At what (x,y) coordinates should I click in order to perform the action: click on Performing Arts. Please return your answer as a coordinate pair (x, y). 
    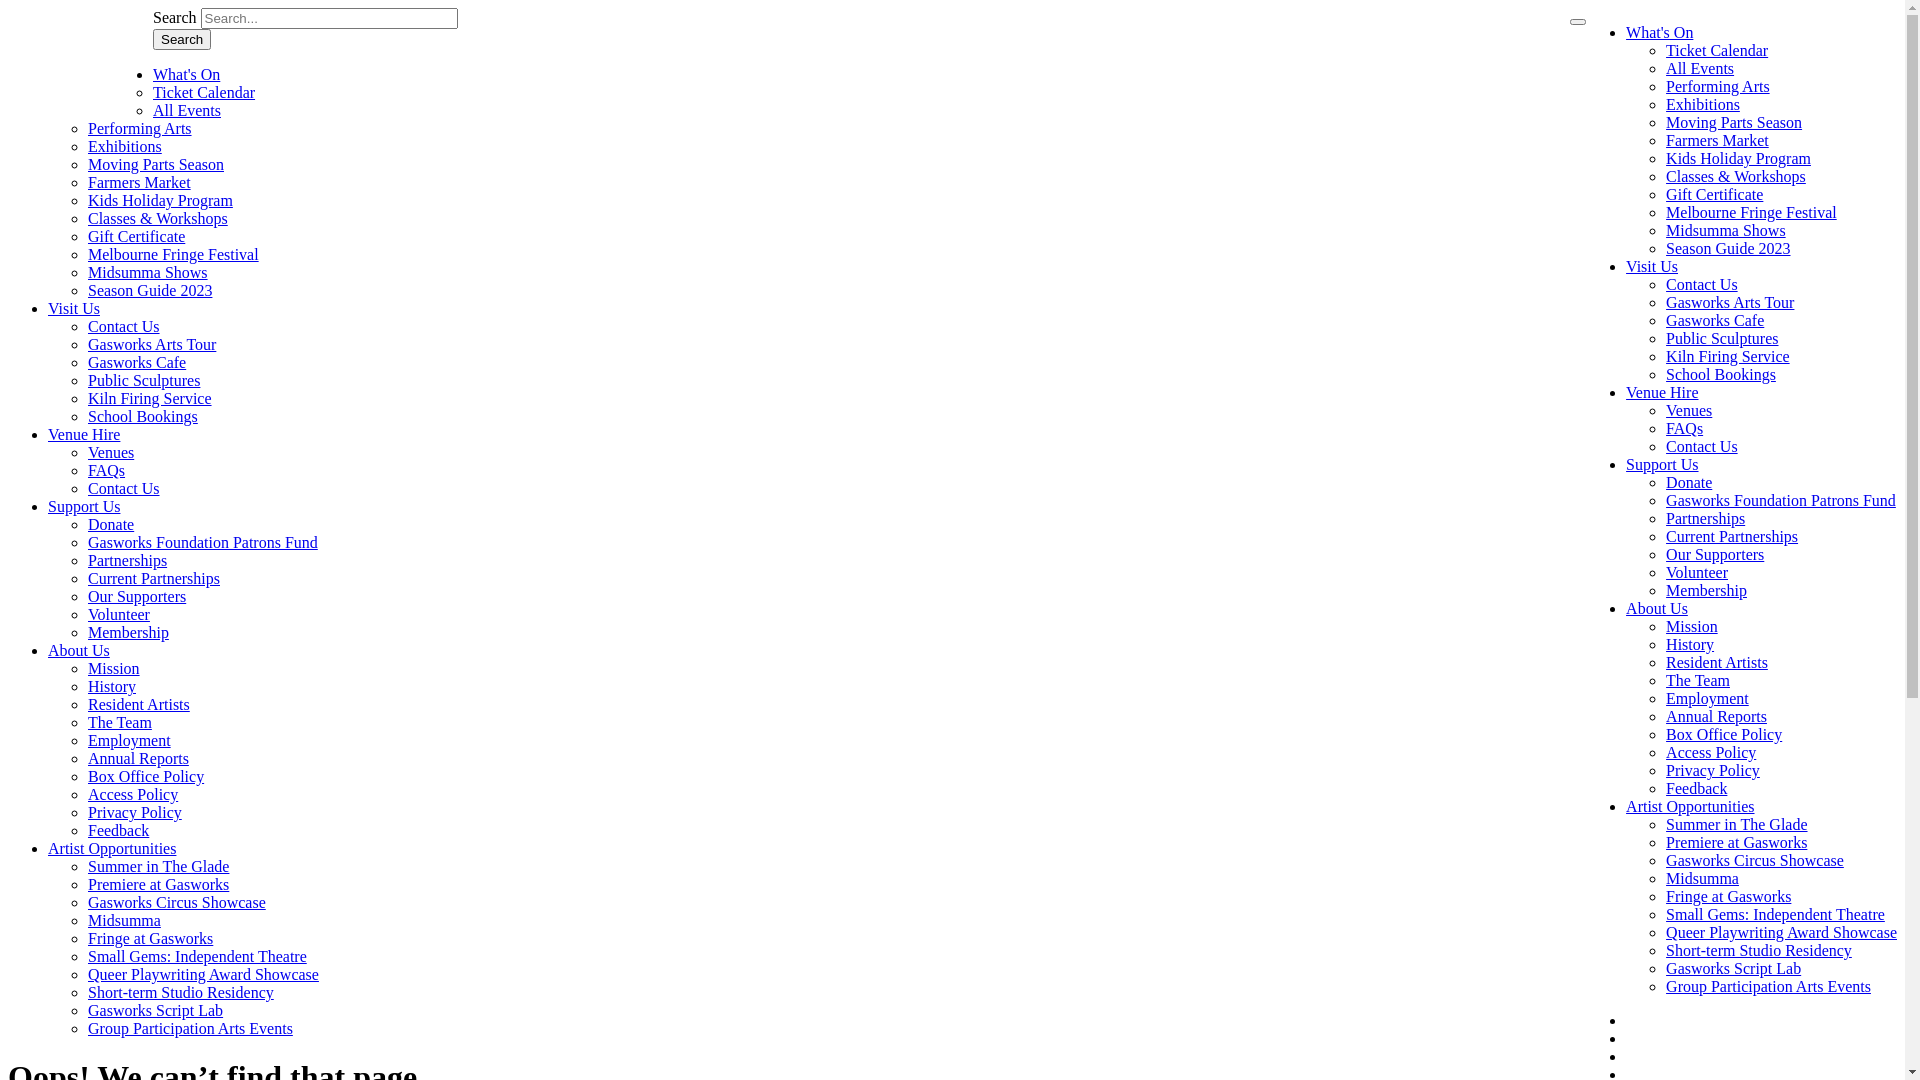
    Looking at the image, I should click on (1718, 86).